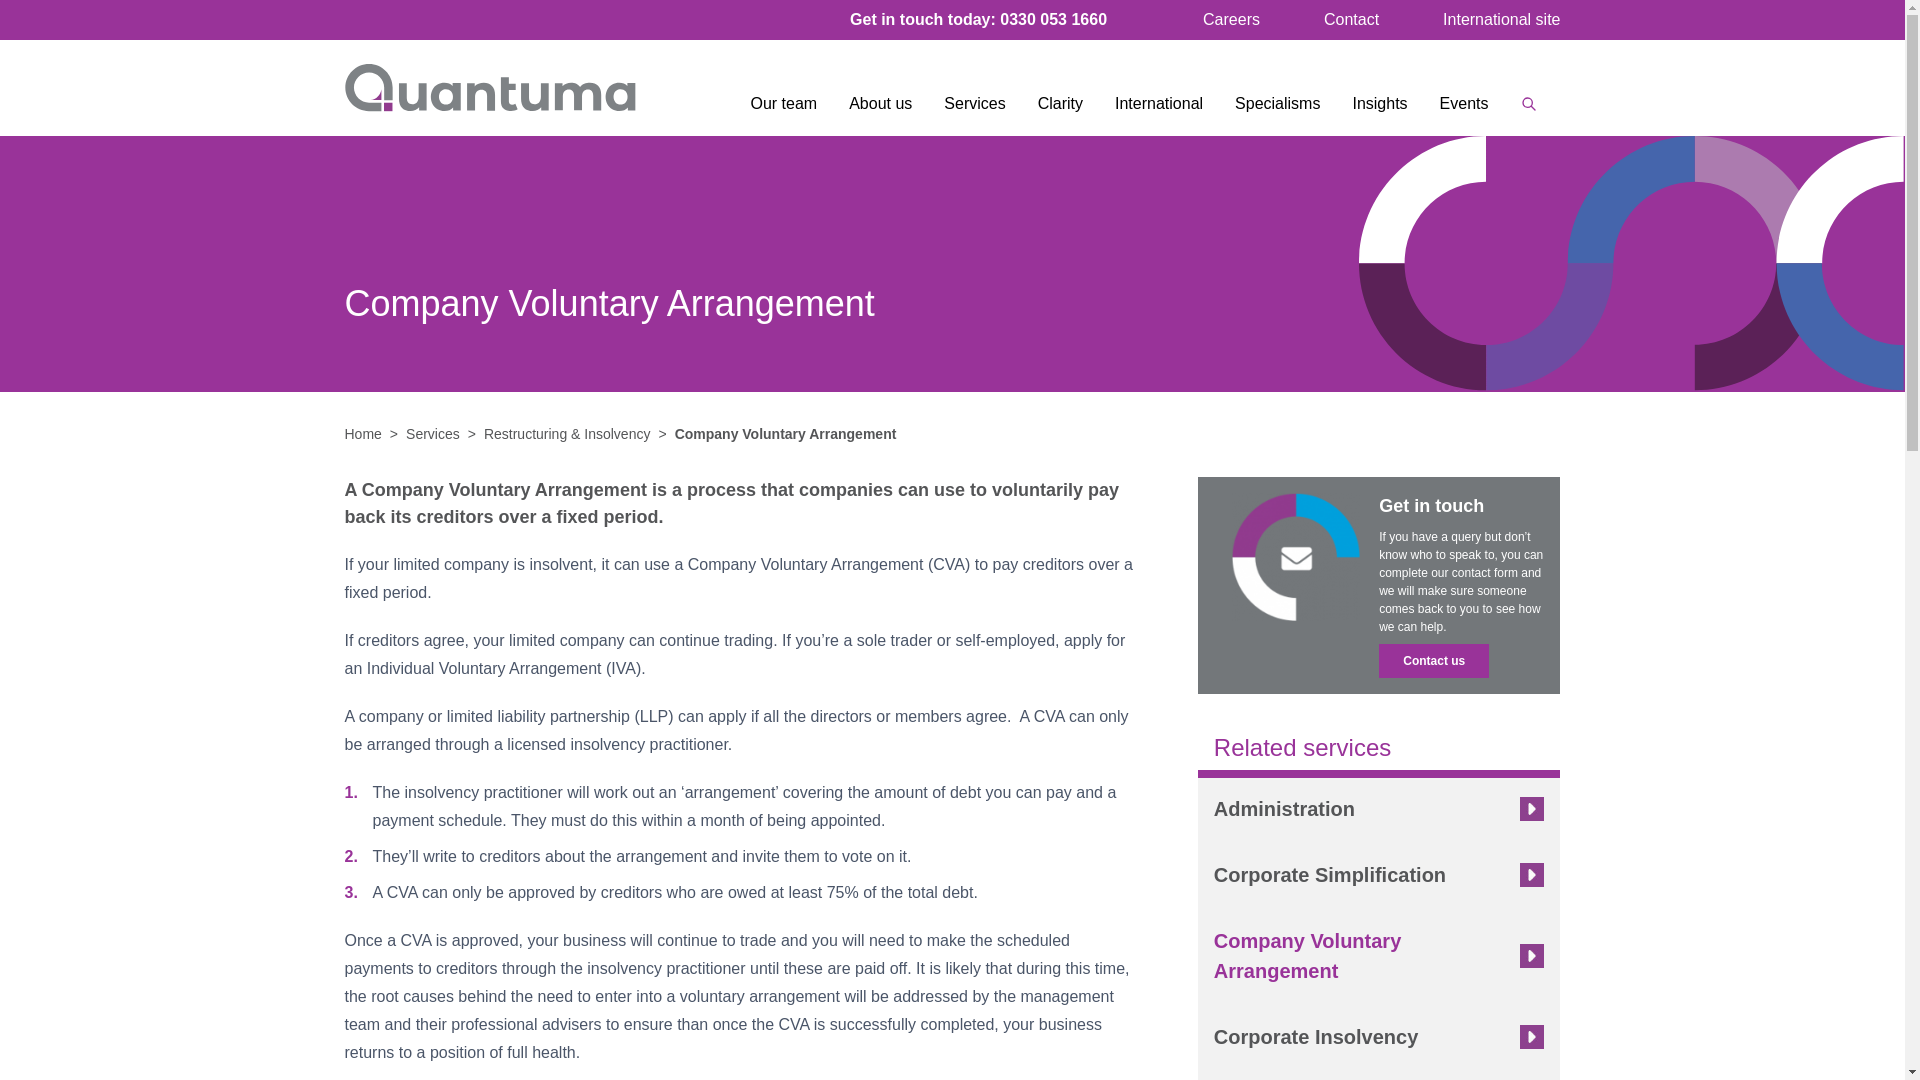  What do you see at coordinates (1464, 112) in the screenshot?
I see `Events` at bounding box center [1464, 112].